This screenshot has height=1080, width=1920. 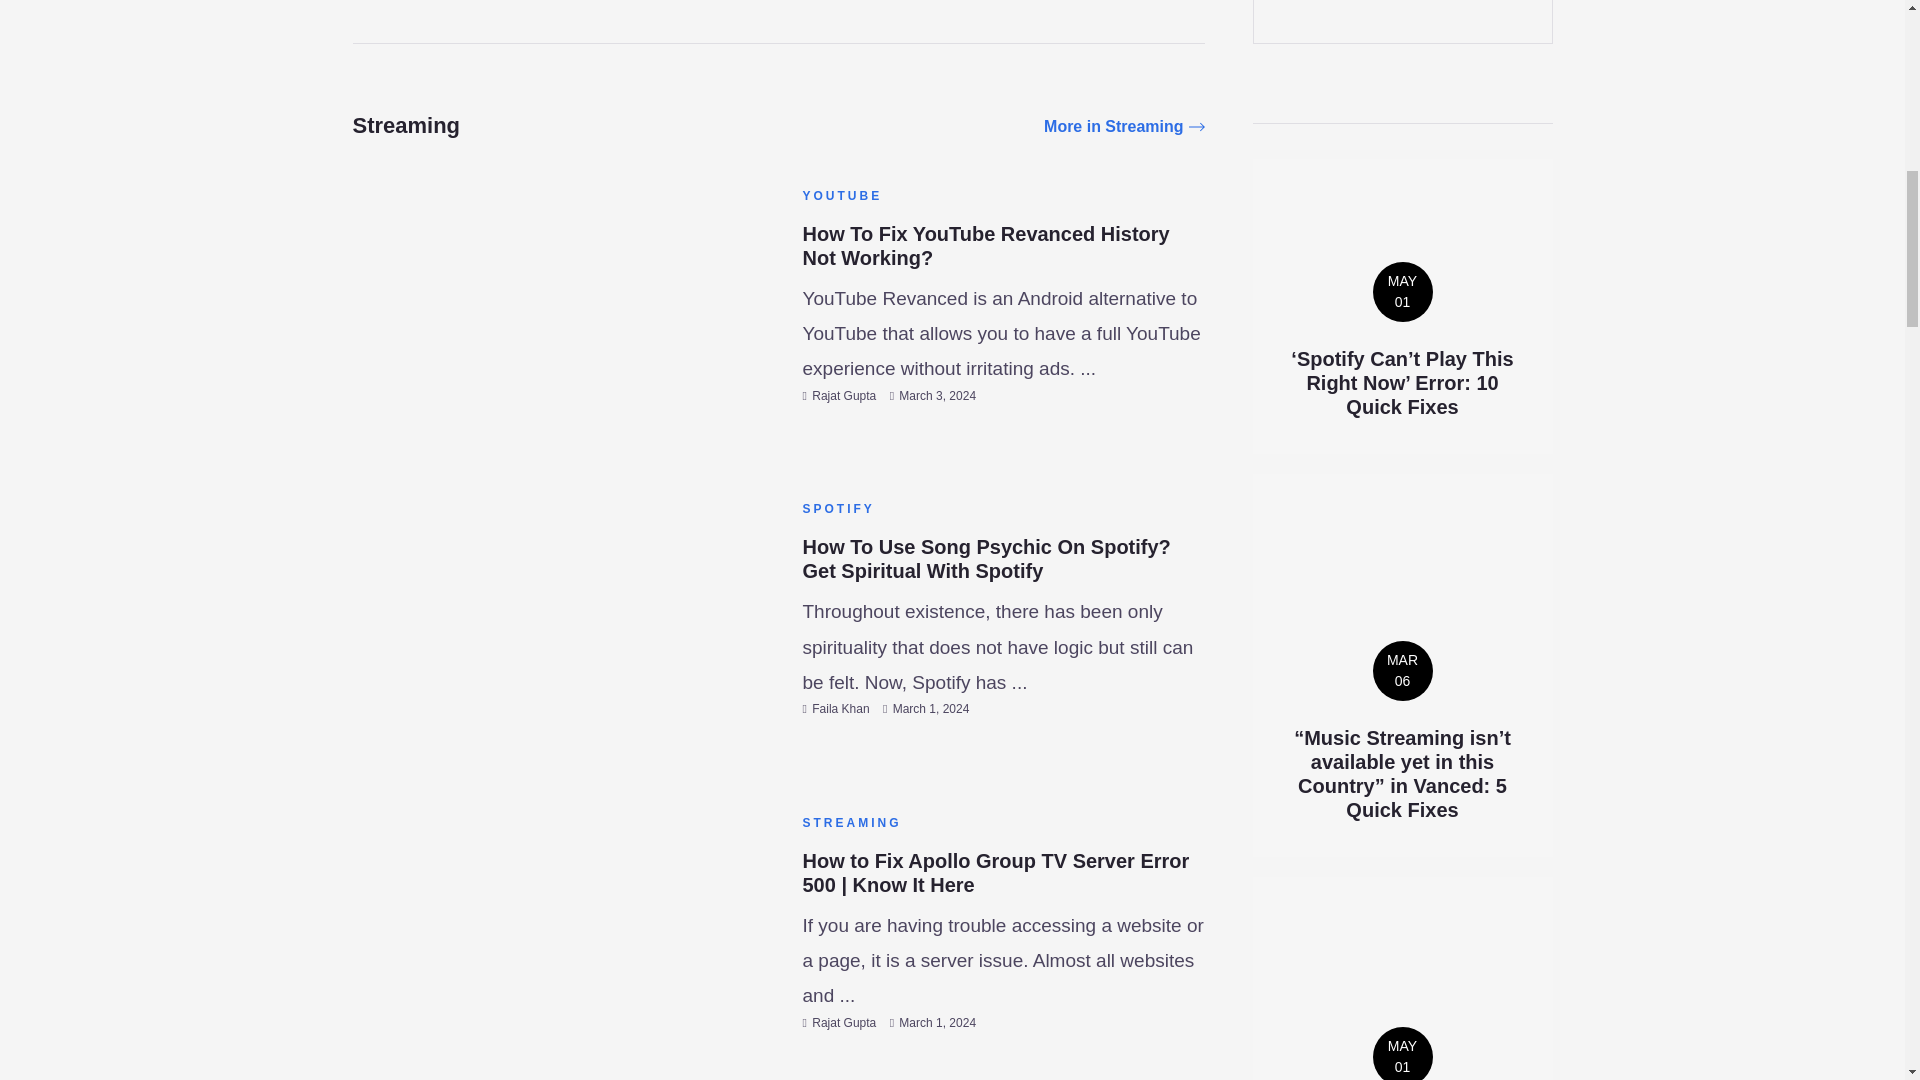 I want to click on Posts by Faila Khan, so click(x=840, y=709).